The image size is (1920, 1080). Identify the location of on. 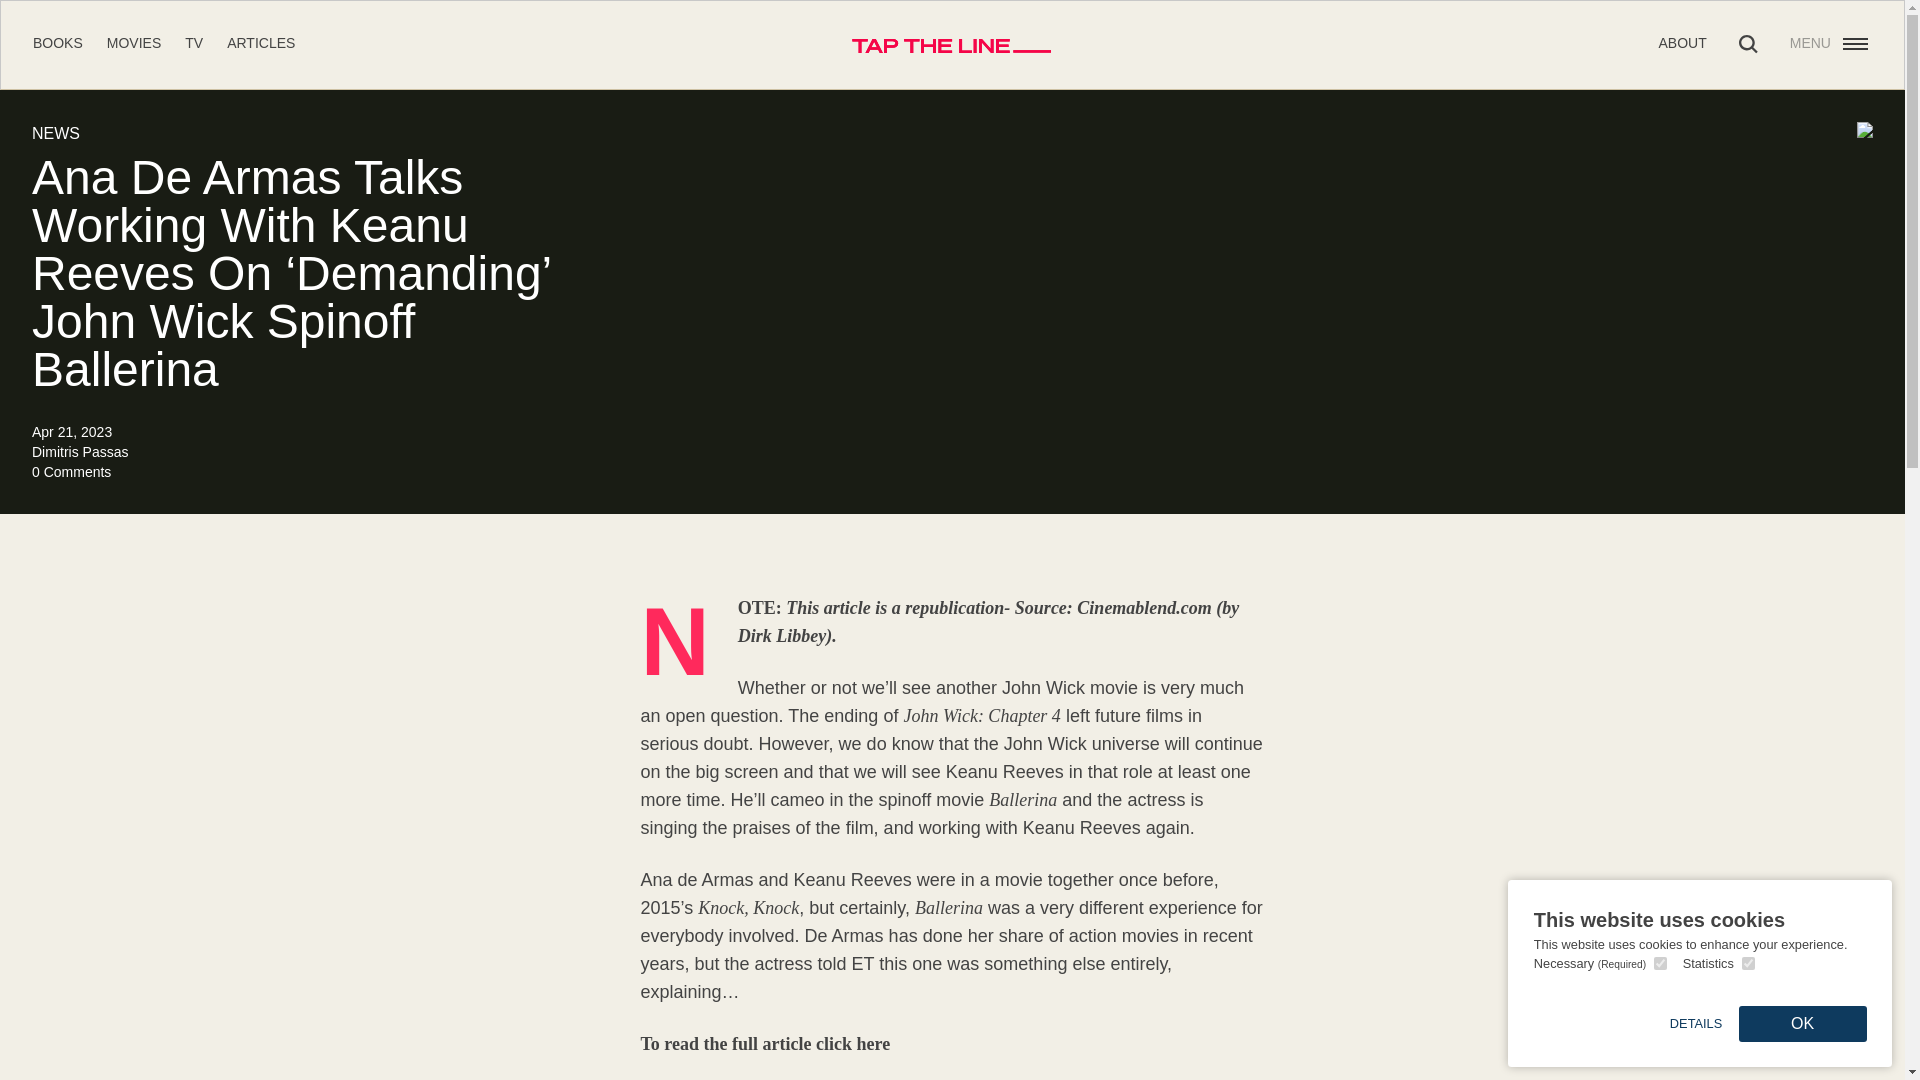
(1660, 962).